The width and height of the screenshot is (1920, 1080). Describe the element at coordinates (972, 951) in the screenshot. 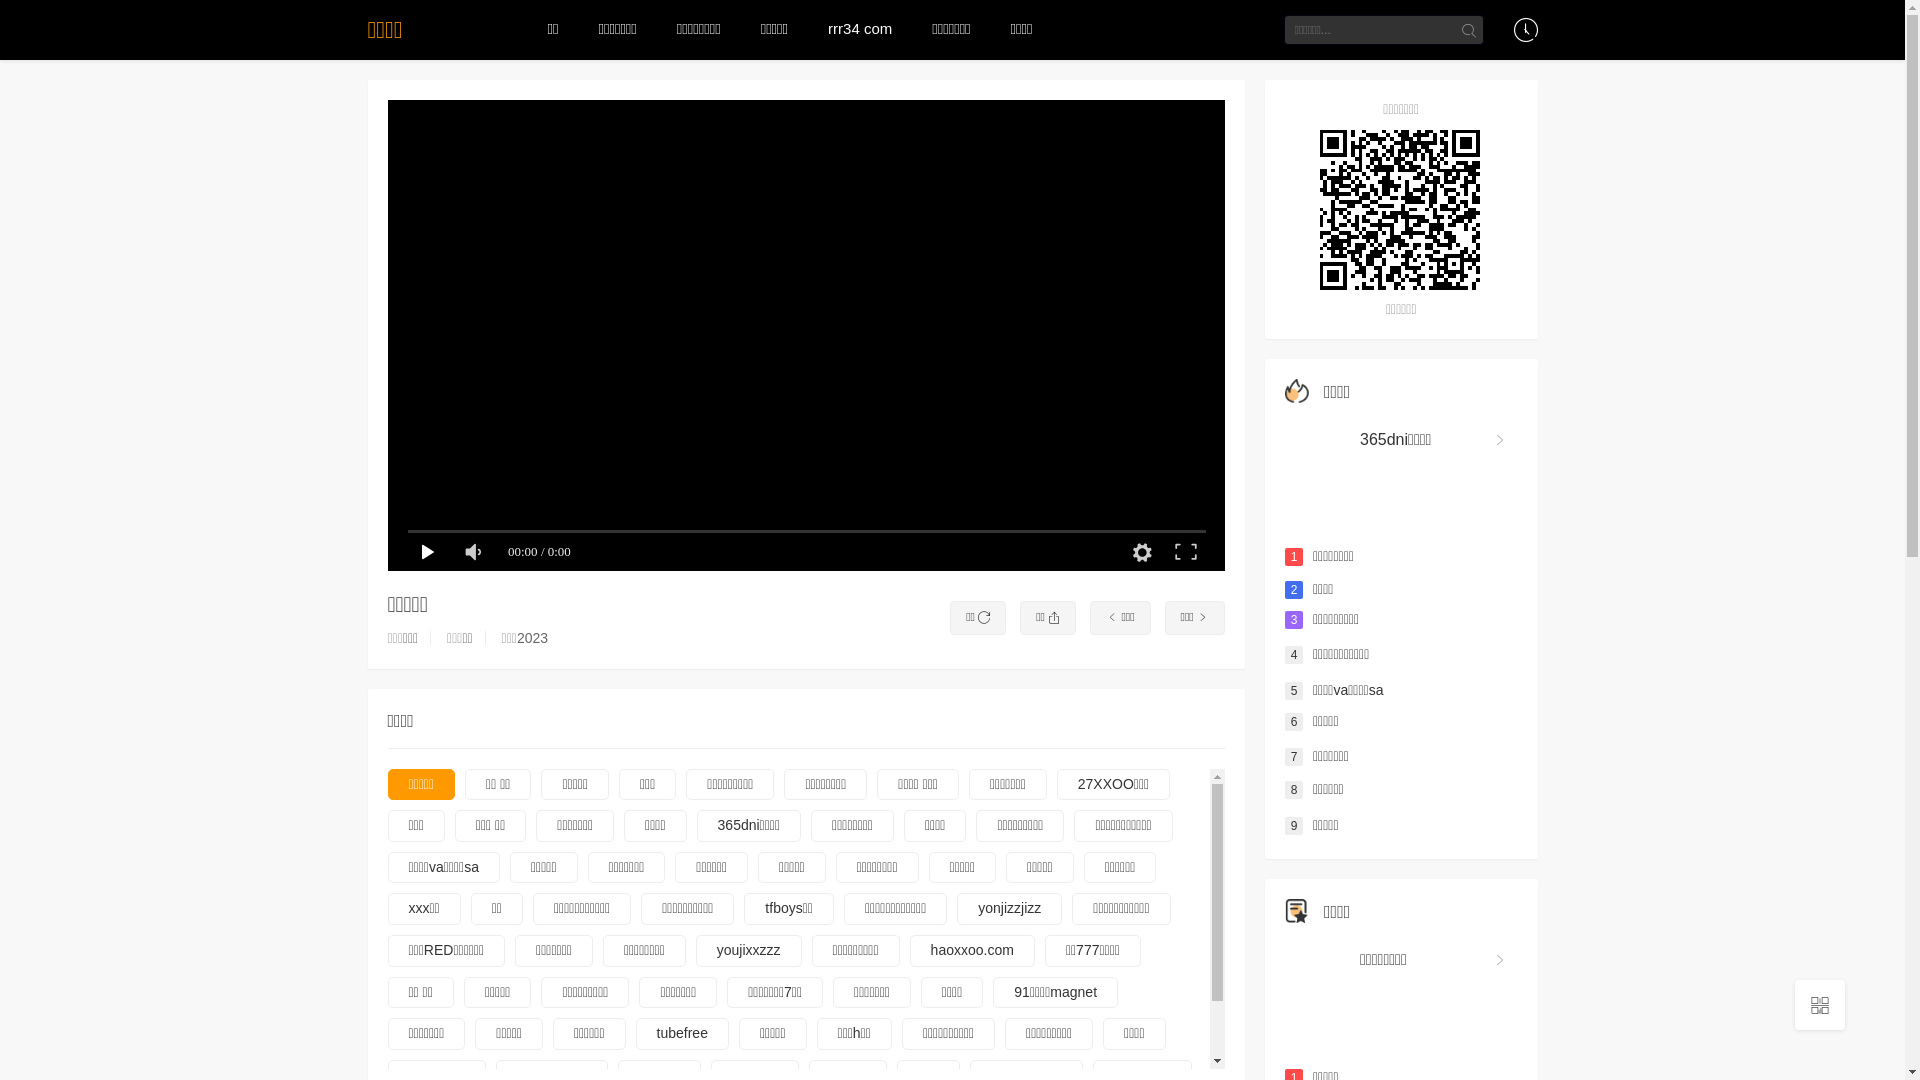

I see `haoxxoo.com` at that location.